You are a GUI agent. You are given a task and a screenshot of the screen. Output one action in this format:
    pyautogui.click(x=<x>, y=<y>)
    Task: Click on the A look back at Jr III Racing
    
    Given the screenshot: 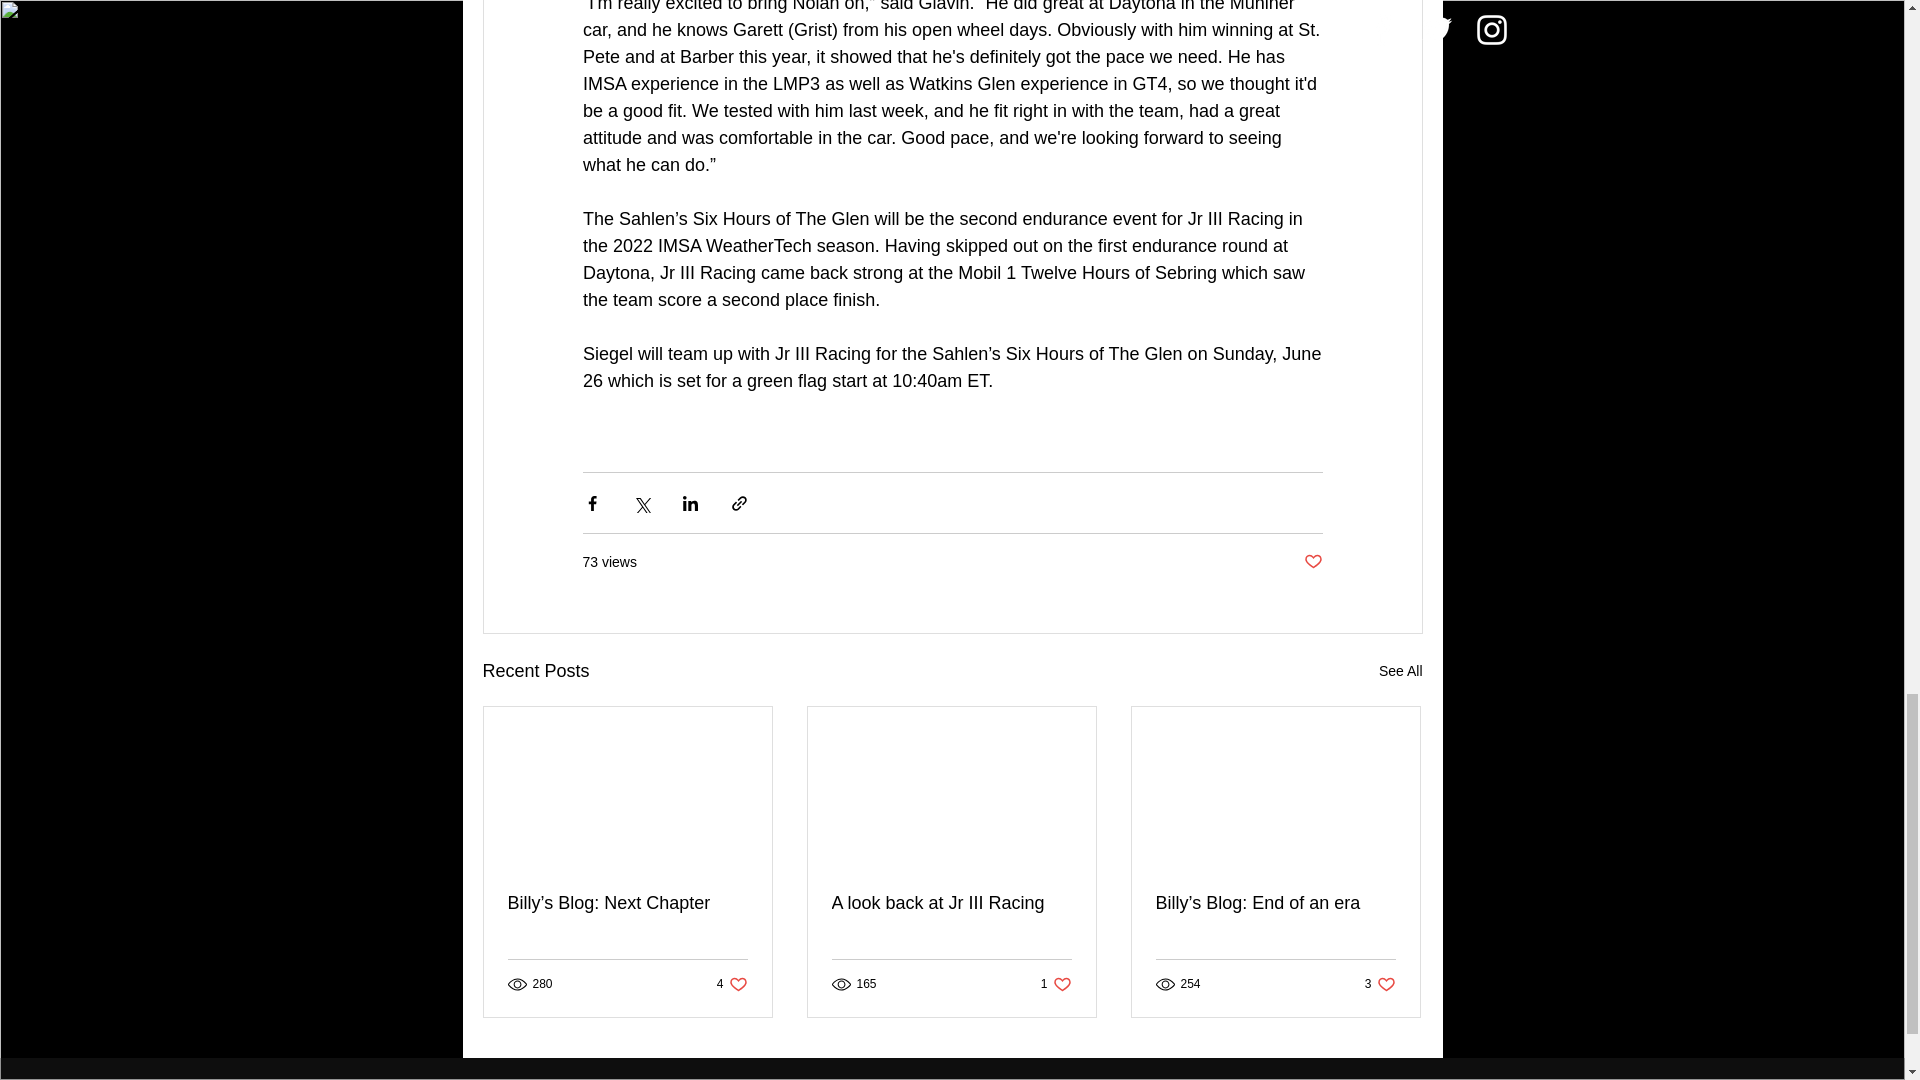 What is the action you would take?
    pyautogui.click(x=1056, y=983)
    